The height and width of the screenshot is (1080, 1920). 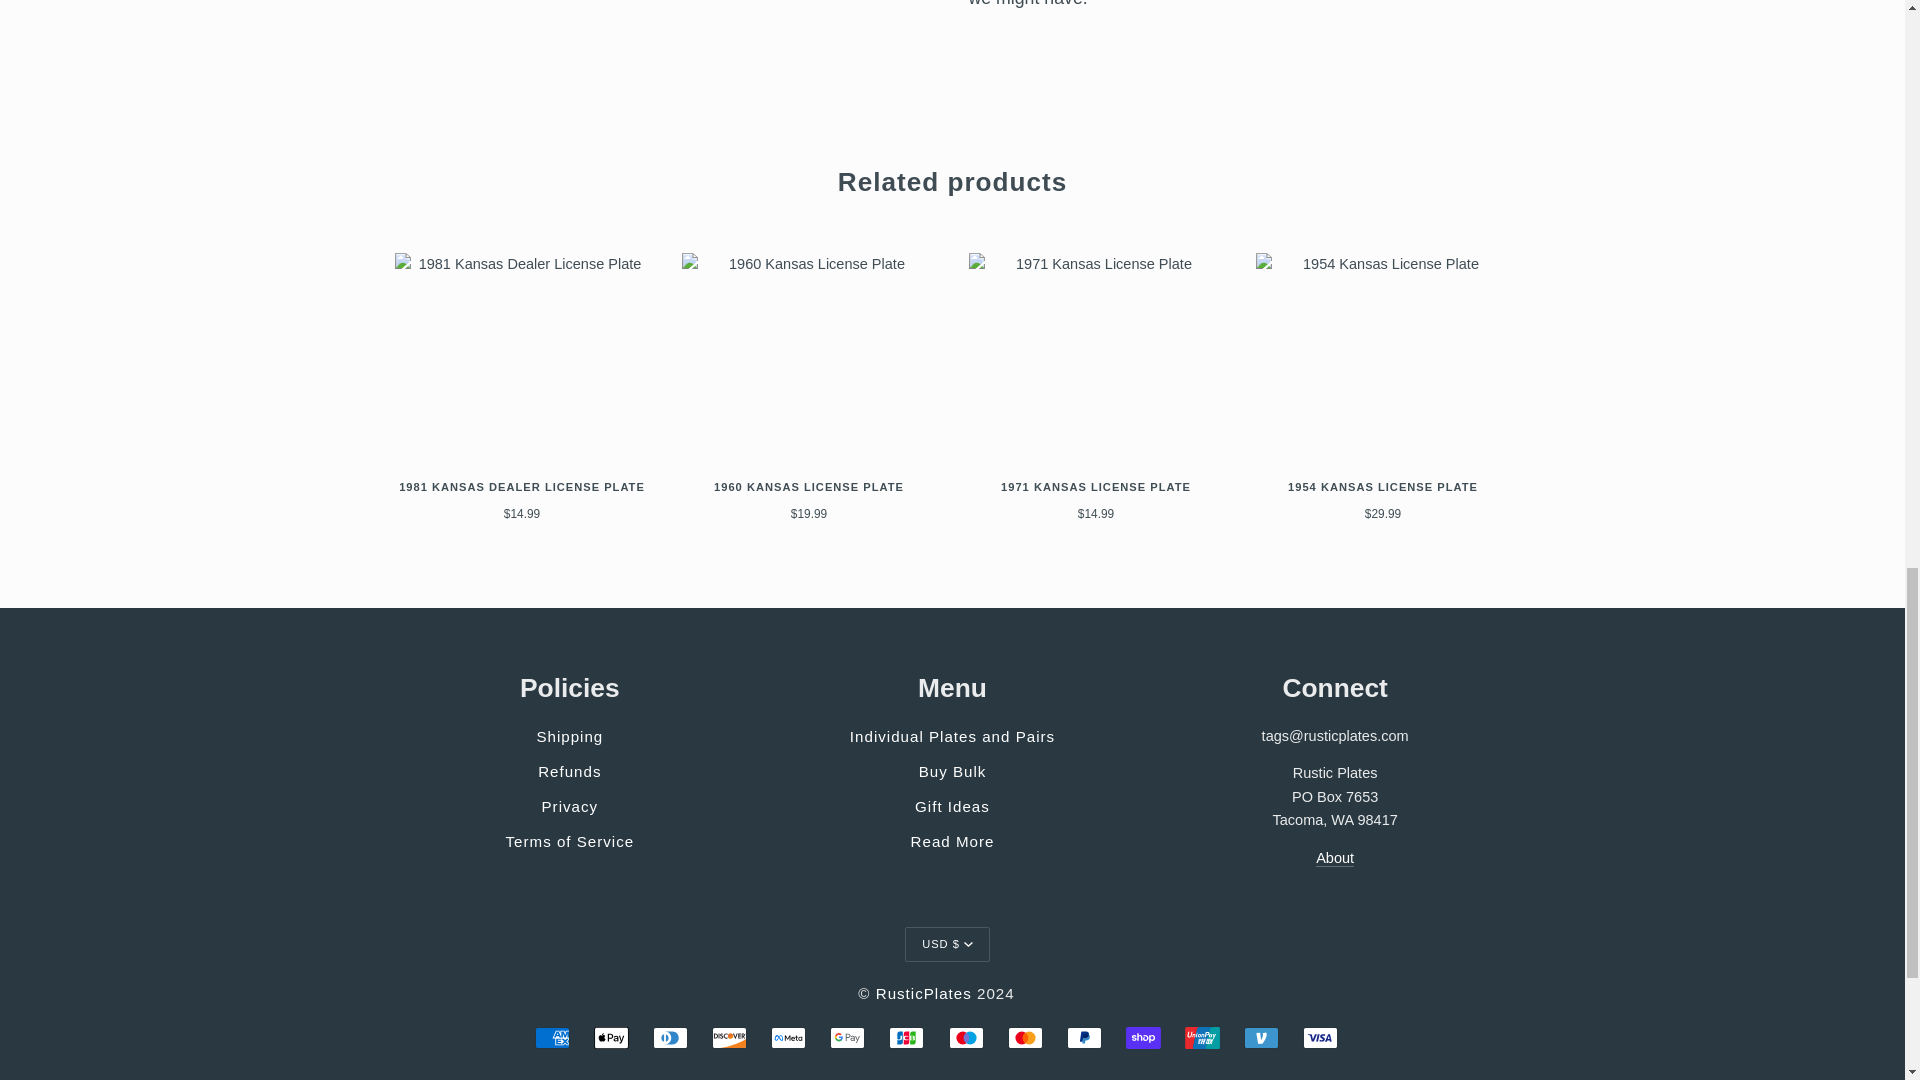 I want to click on DINERS CLUB, so click(x=670, y=1038).